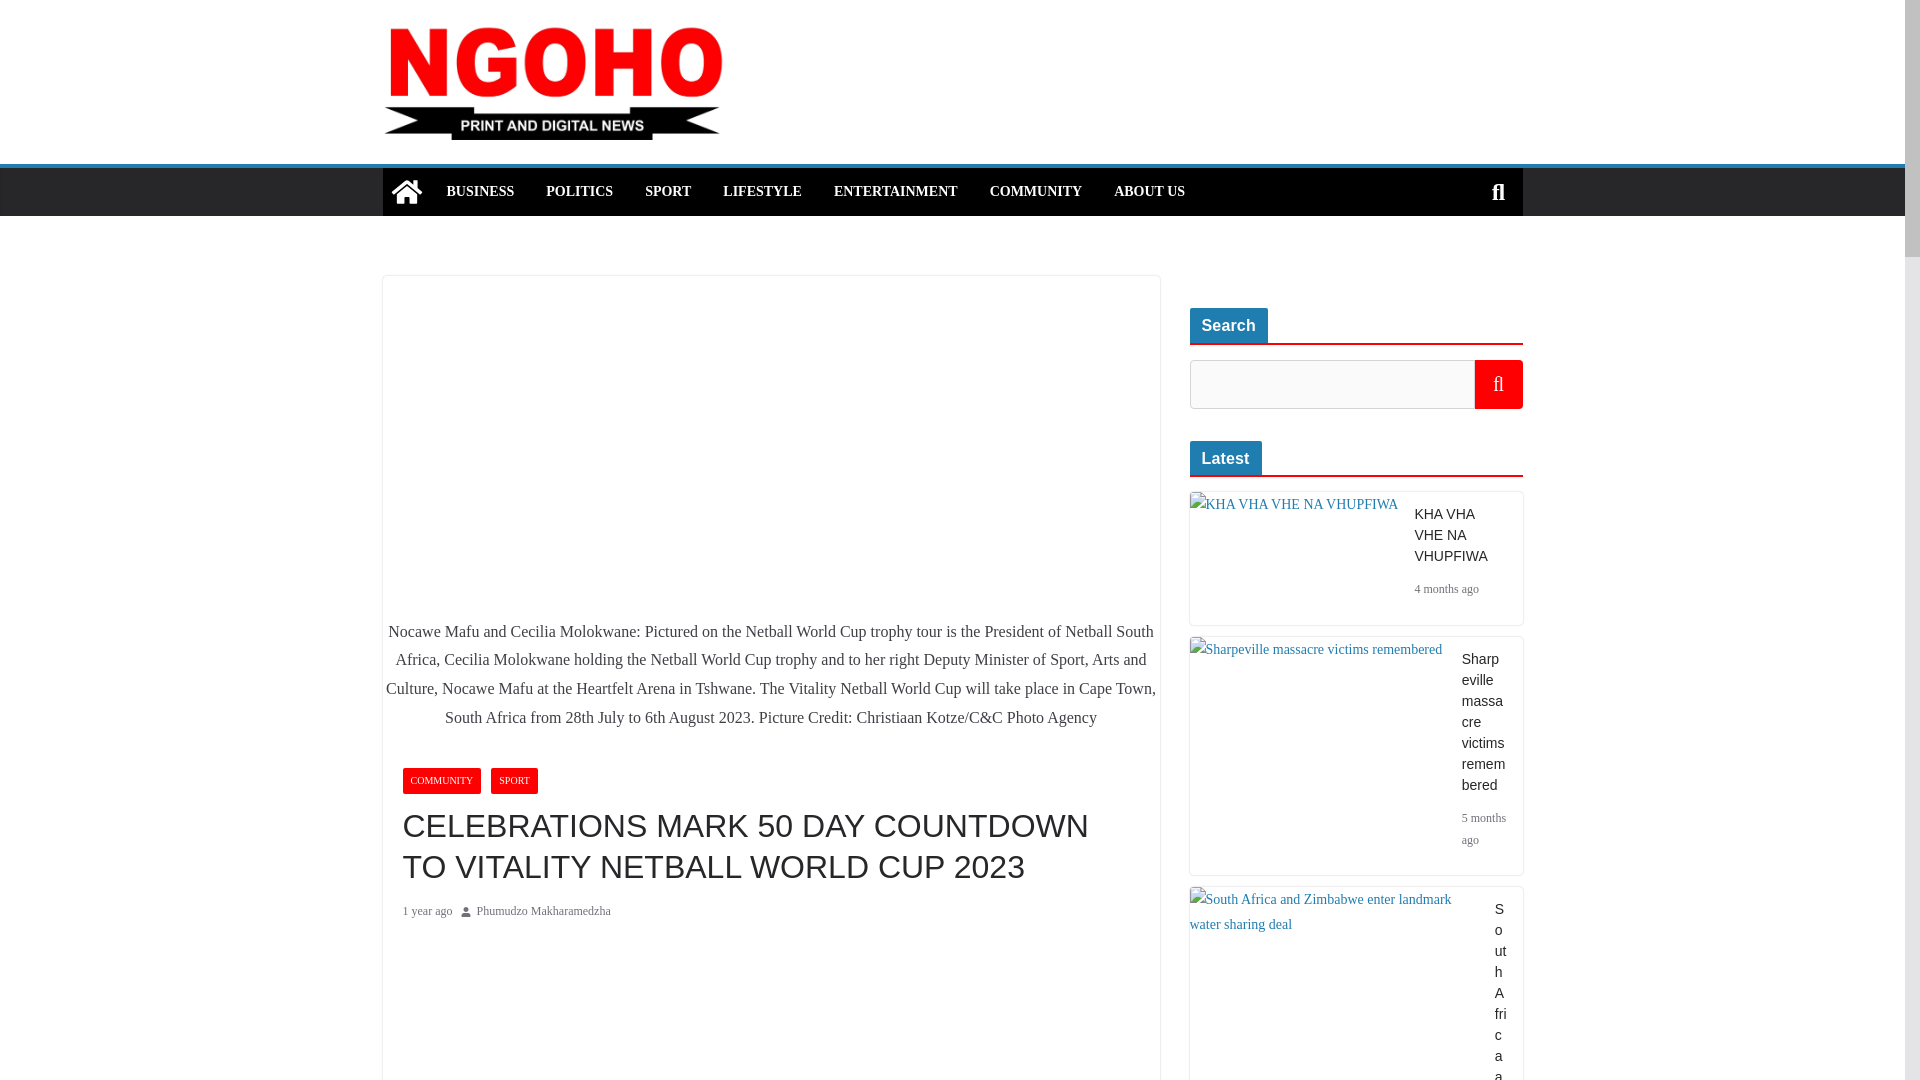 The image size is (1920, 1080). I want to click on COMMUNITY, so click(441, 780).